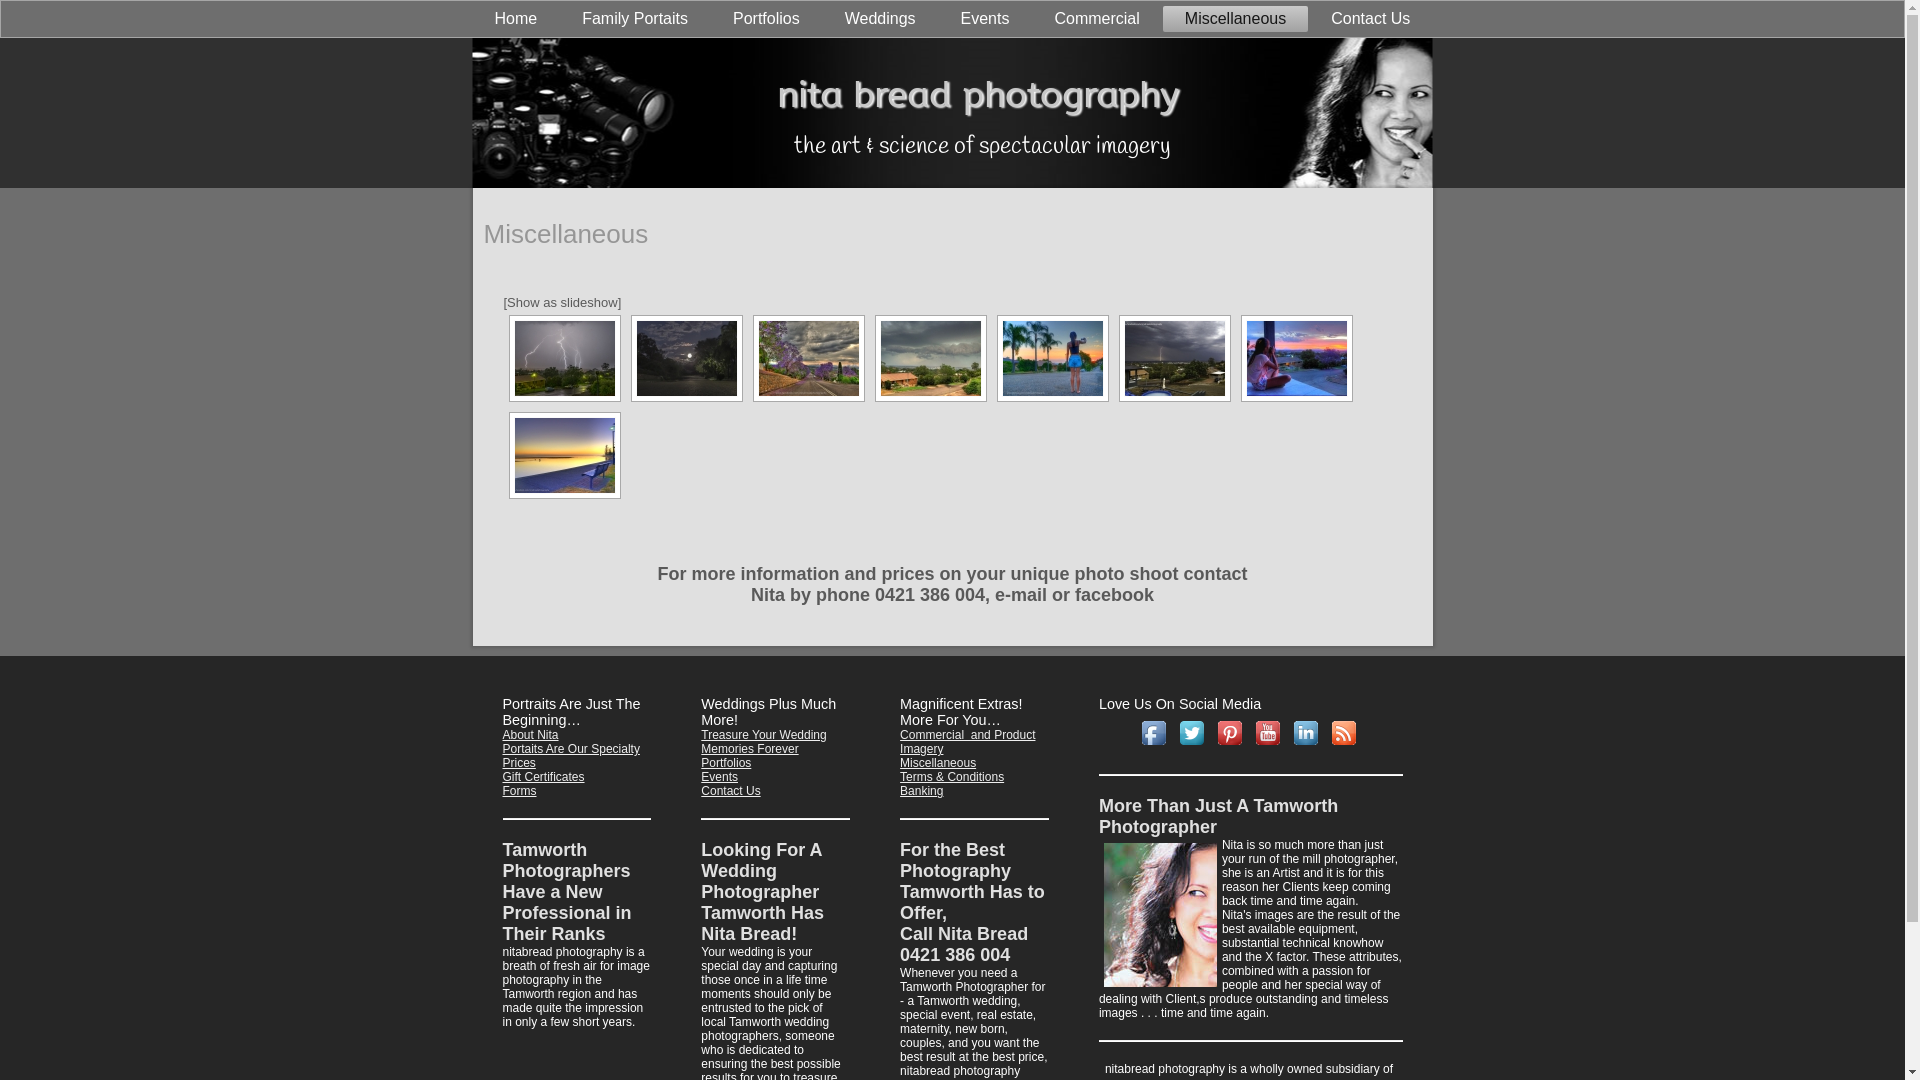 This screenshot has height=1080, width=1920. Describe the element at coordinates (1232, 732) in the screenshot. I see `Visit Us On Pinterest` at that location.